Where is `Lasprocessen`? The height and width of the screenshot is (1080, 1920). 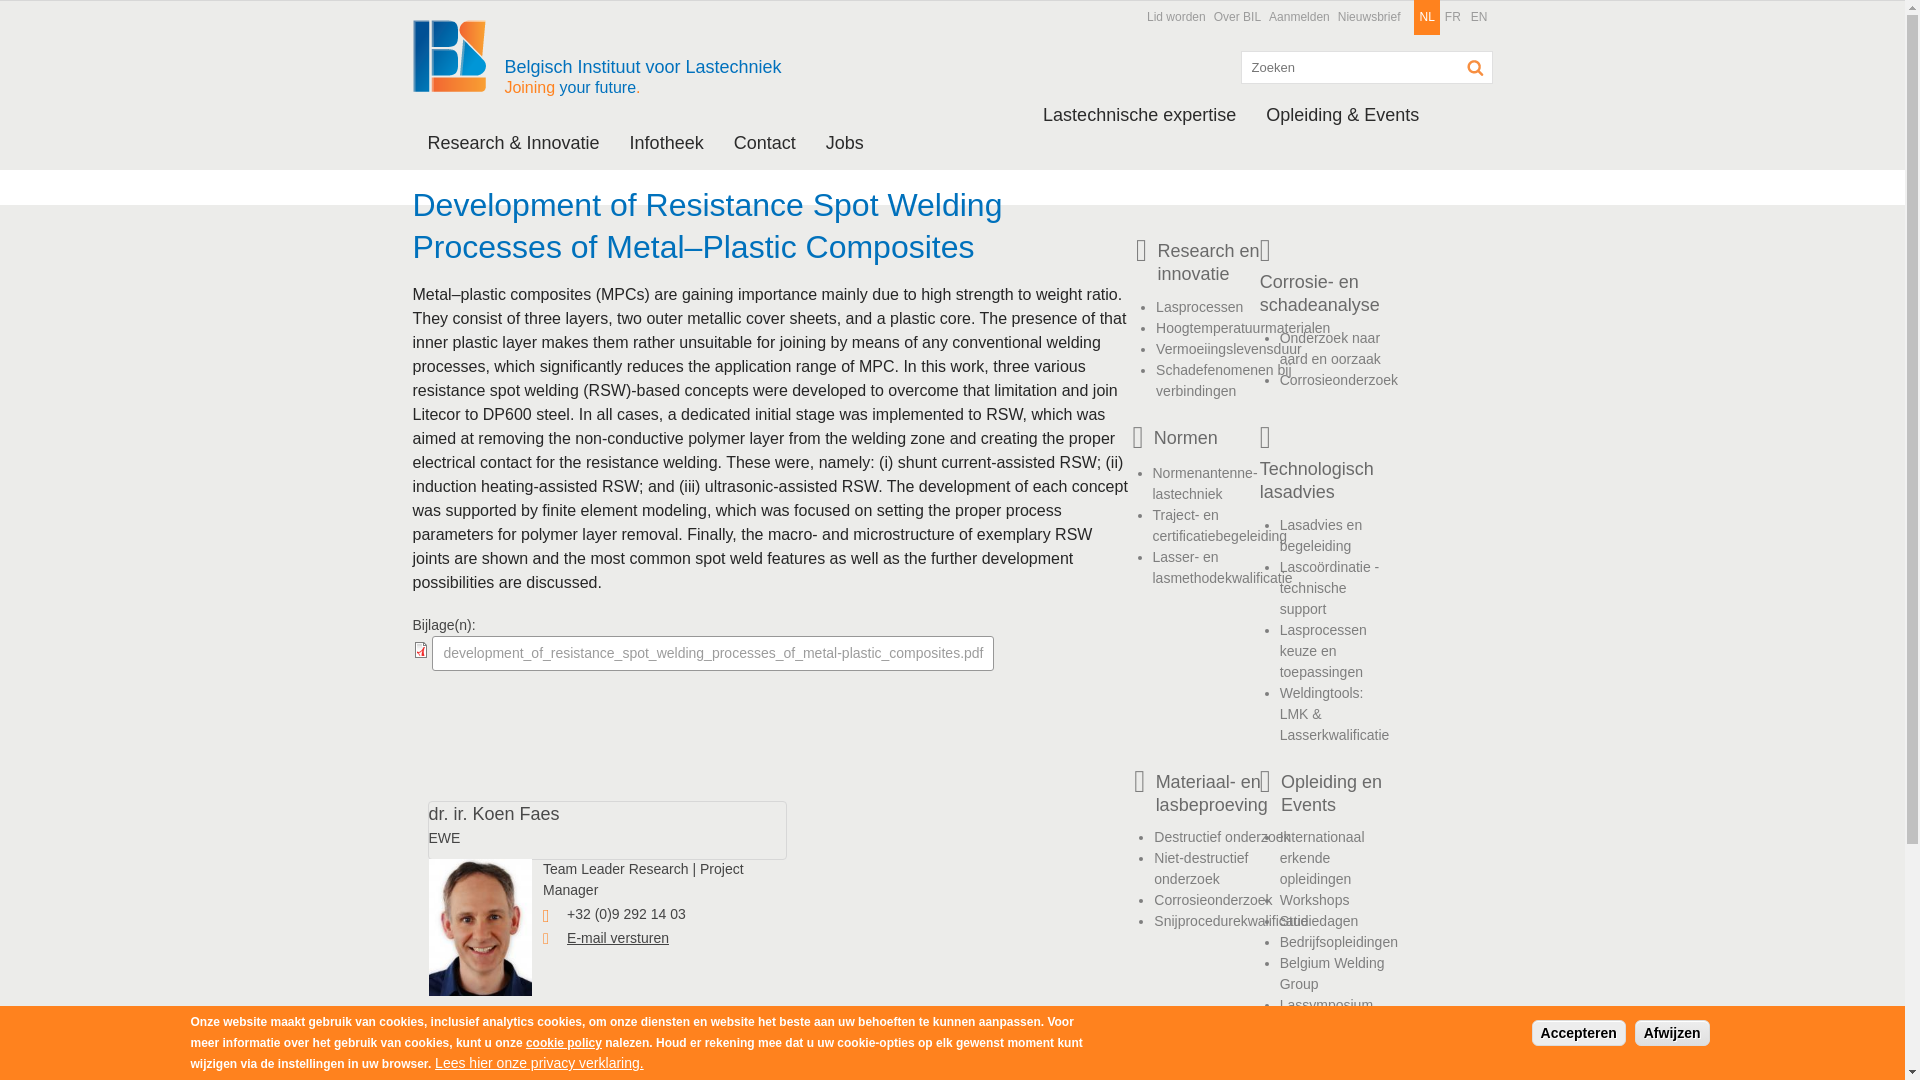 Lasprocessen is located at coordinates (1198, 307).